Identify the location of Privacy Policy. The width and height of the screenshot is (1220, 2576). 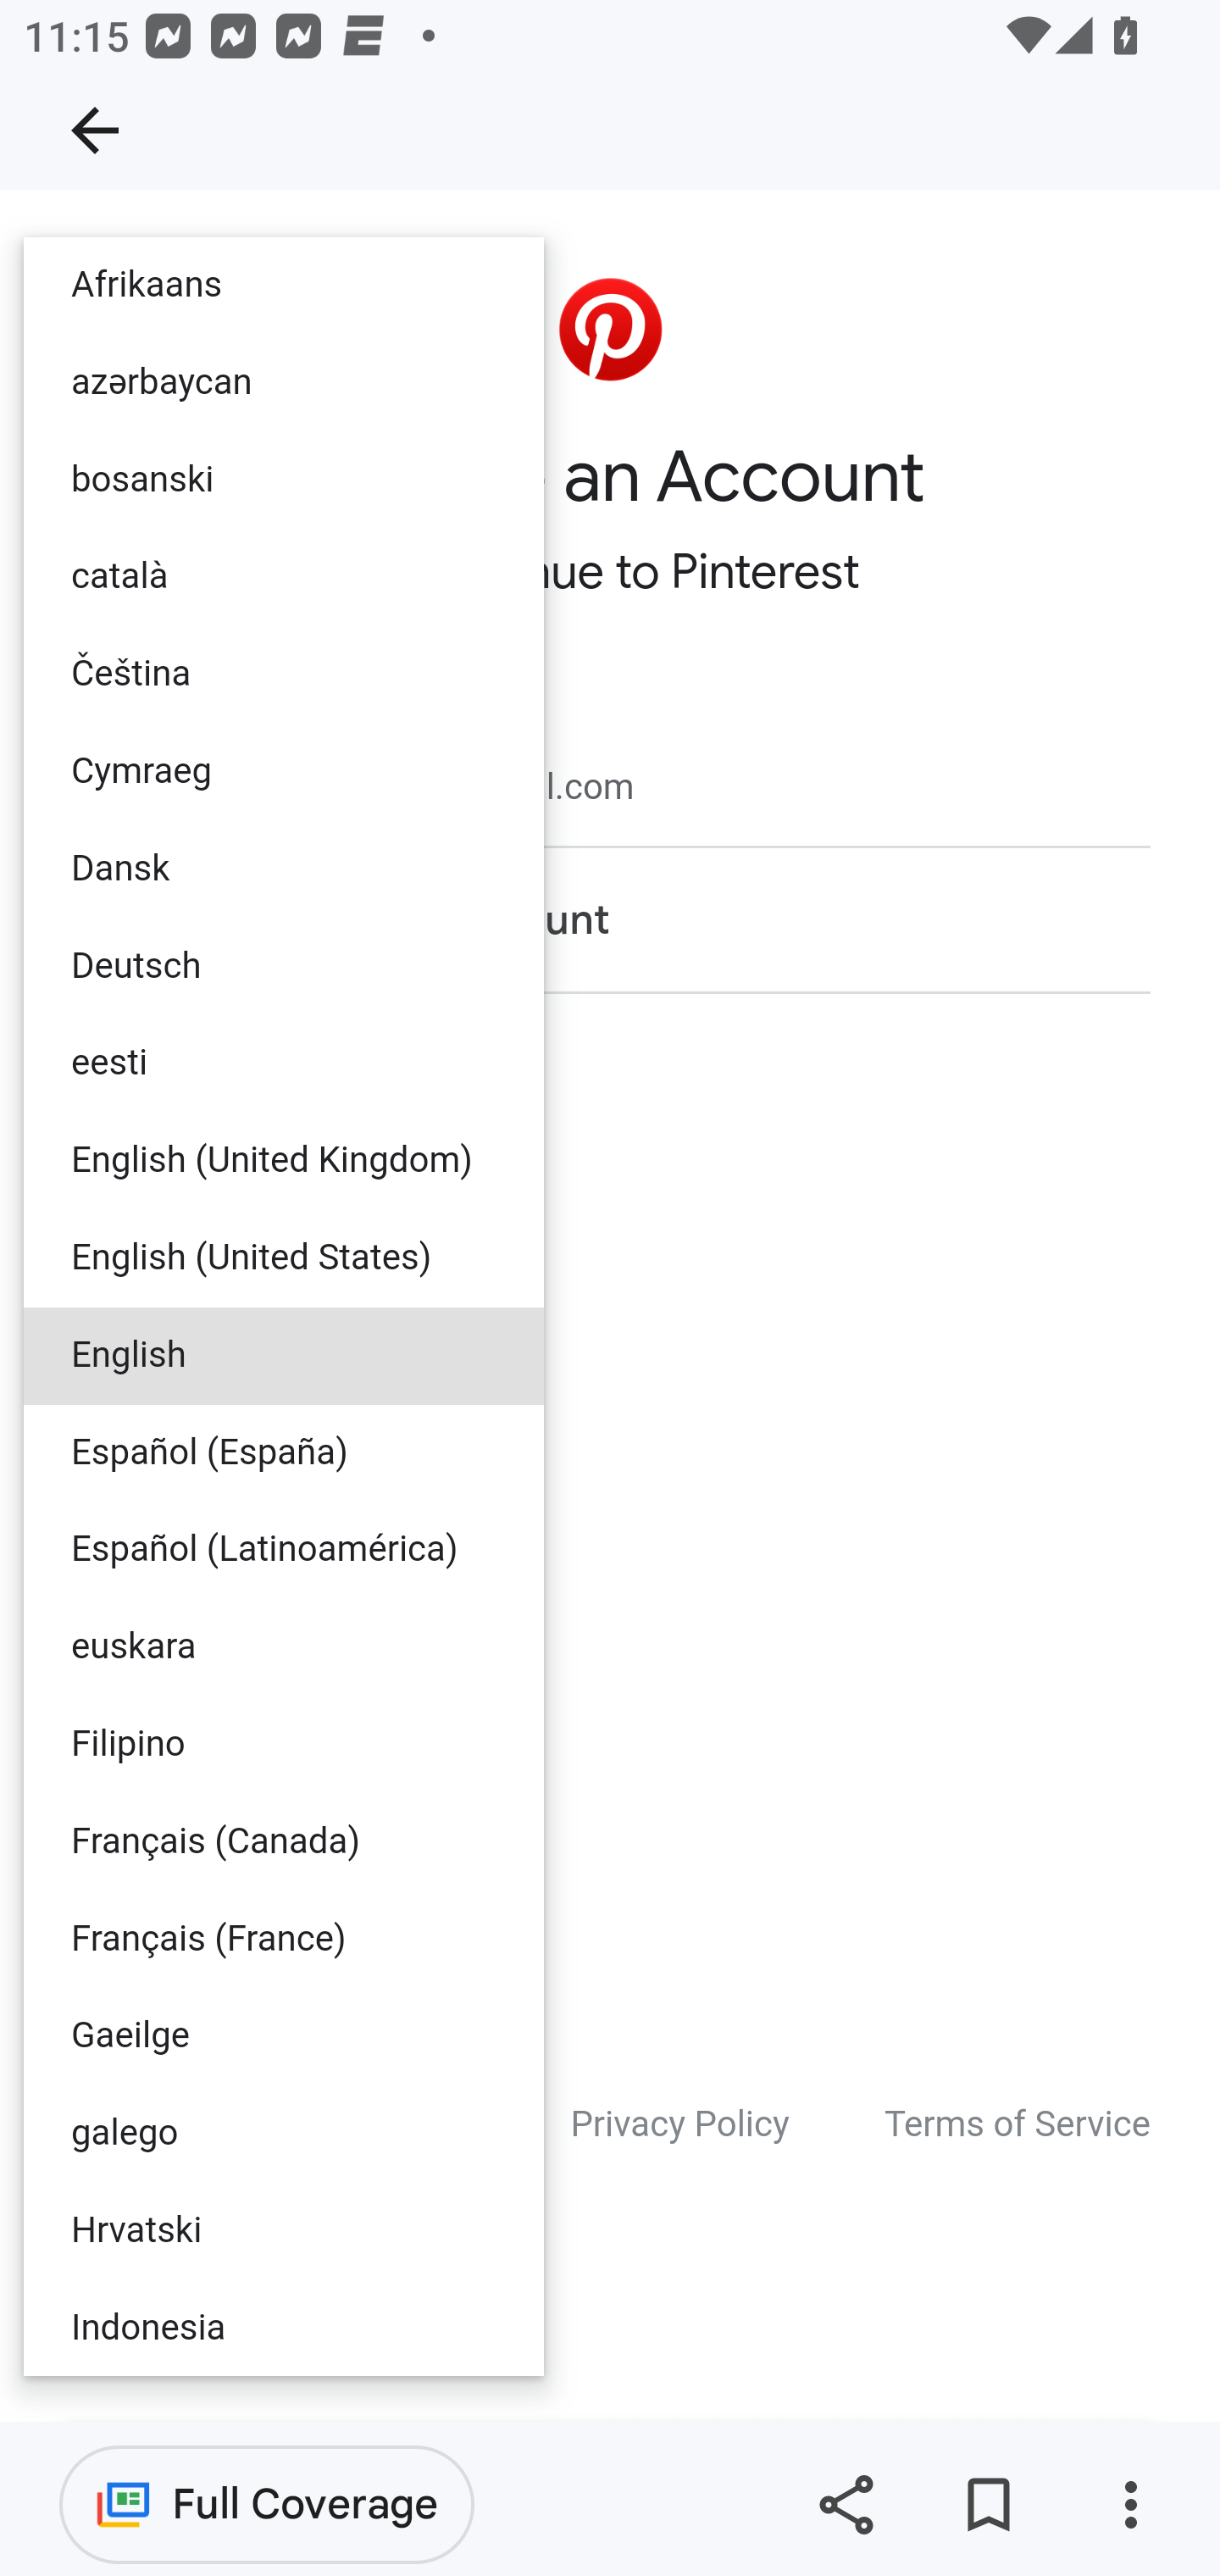
(680, 2124).